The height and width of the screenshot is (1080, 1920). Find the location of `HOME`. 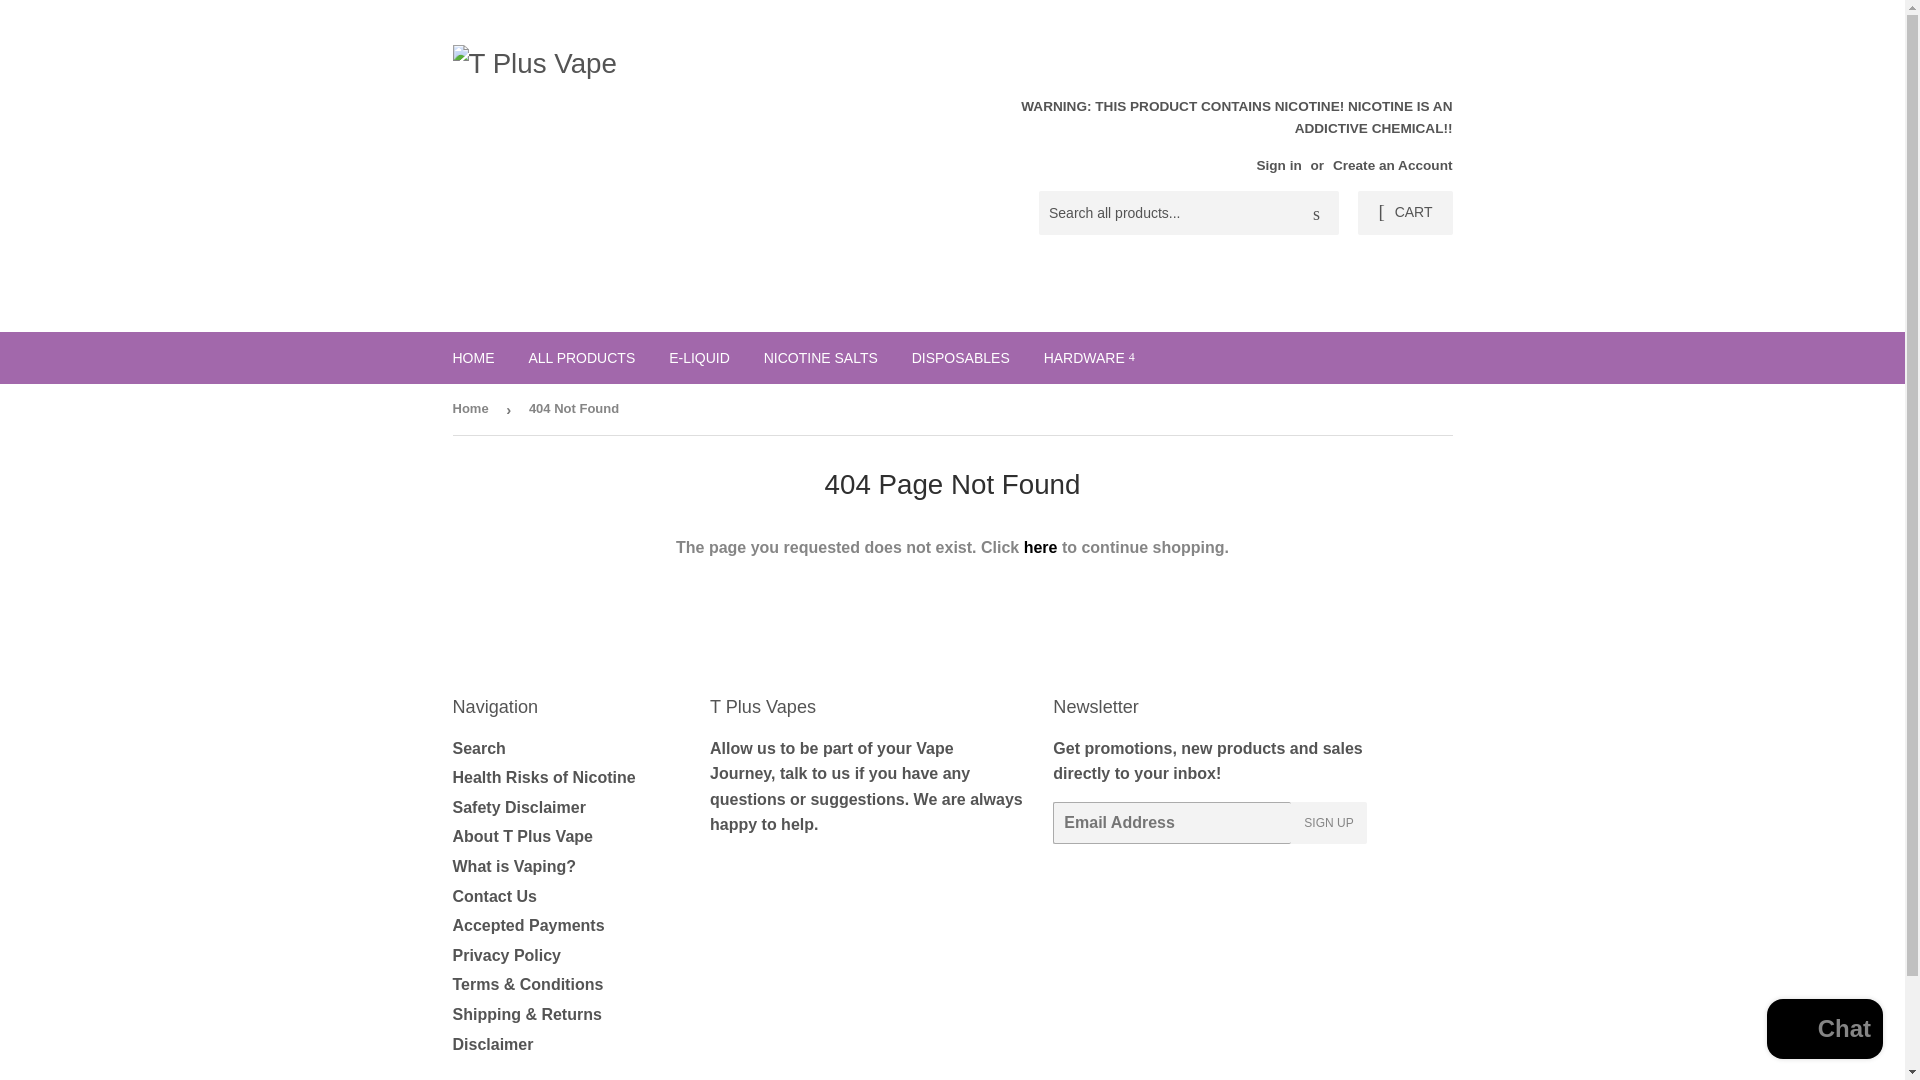

HOME is located at coordinates (474, 358).